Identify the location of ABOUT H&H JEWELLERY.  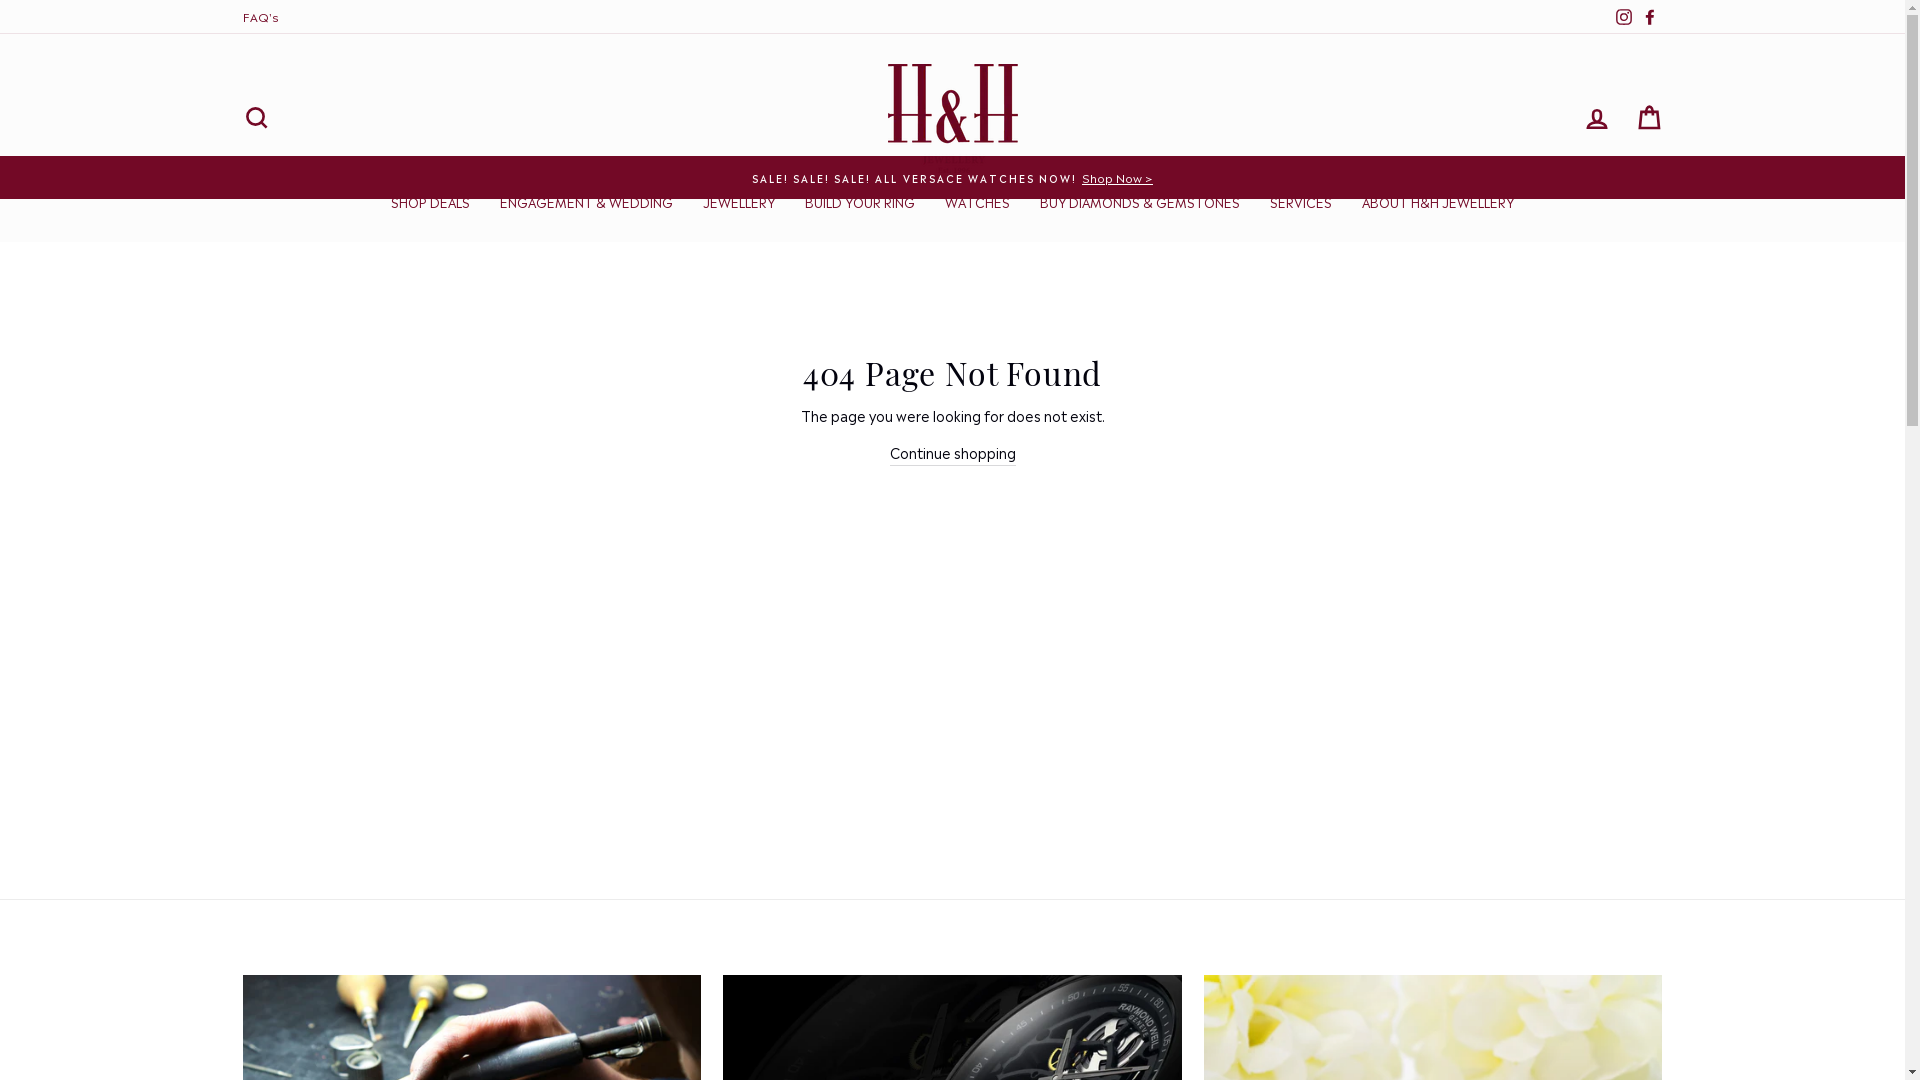
(1438, 203).